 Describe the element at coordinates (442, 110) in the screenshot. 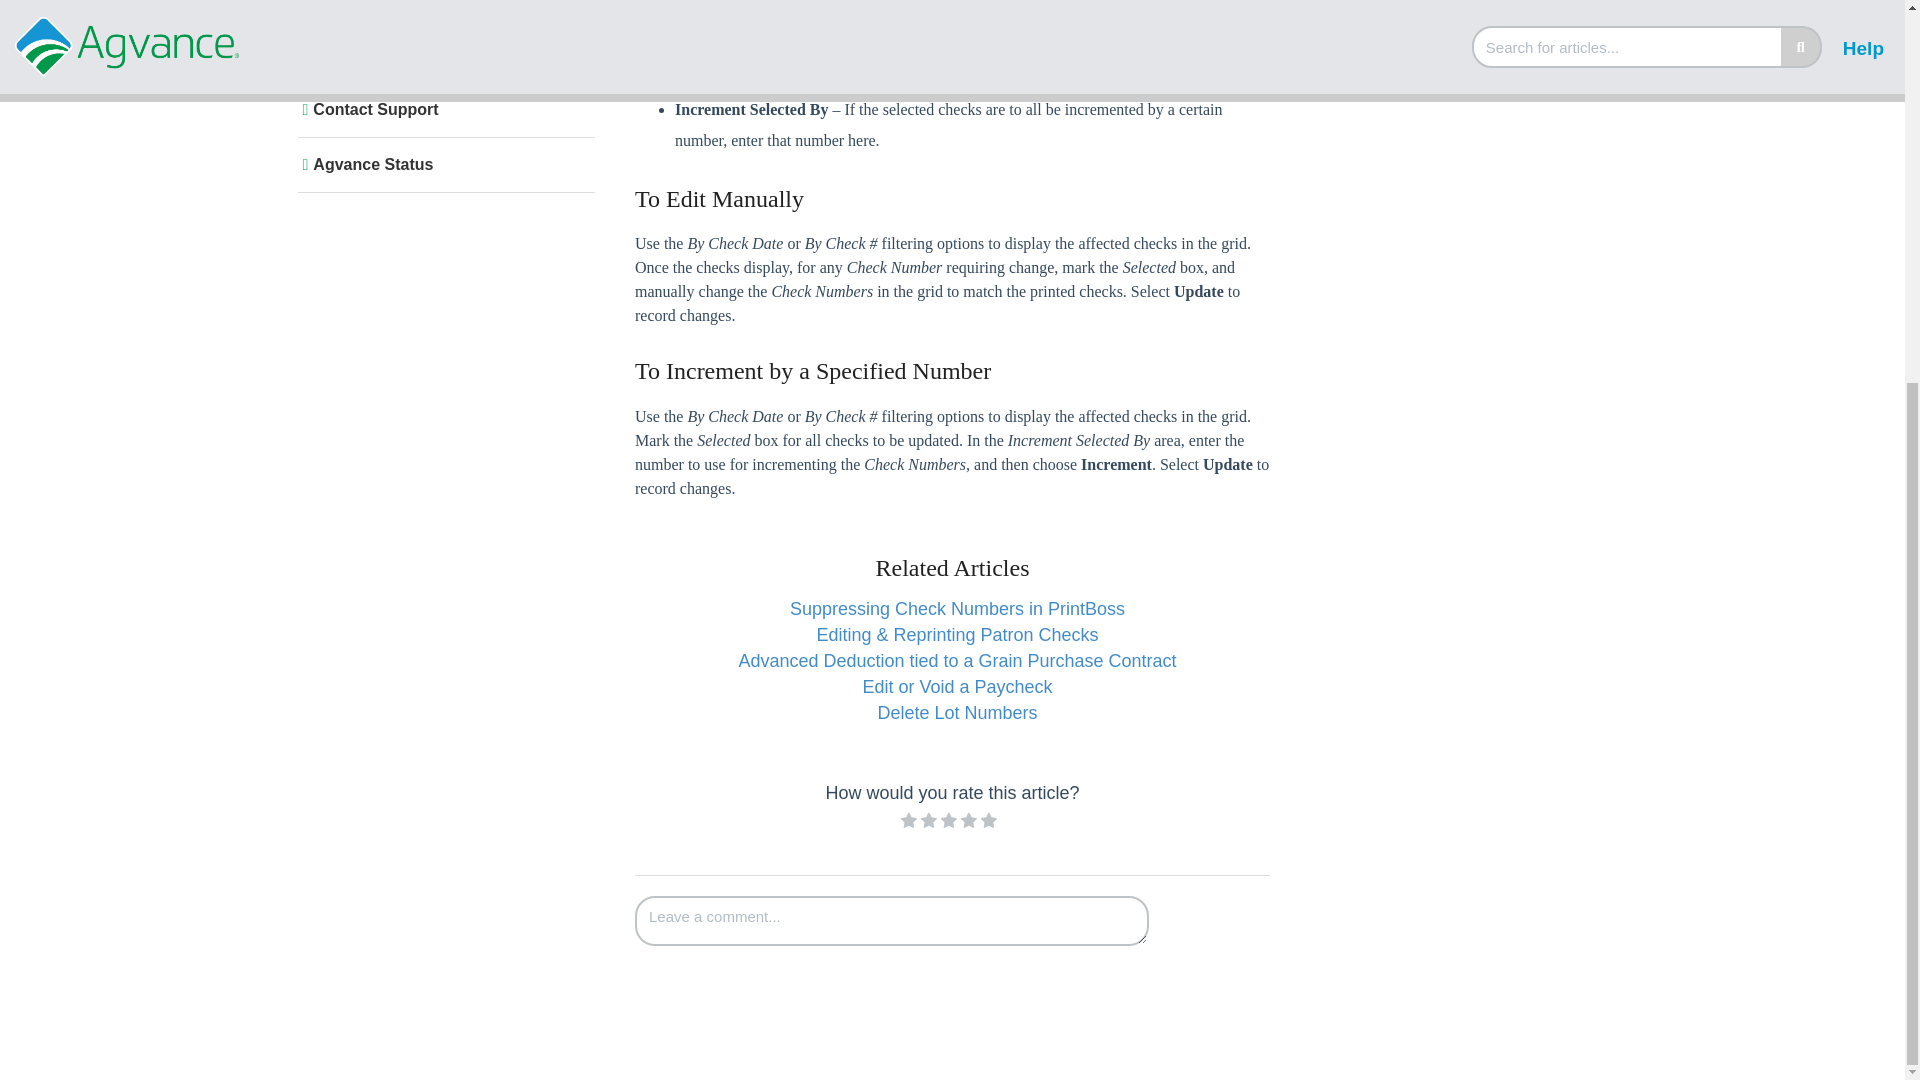

I see `Contact Support` at that location.